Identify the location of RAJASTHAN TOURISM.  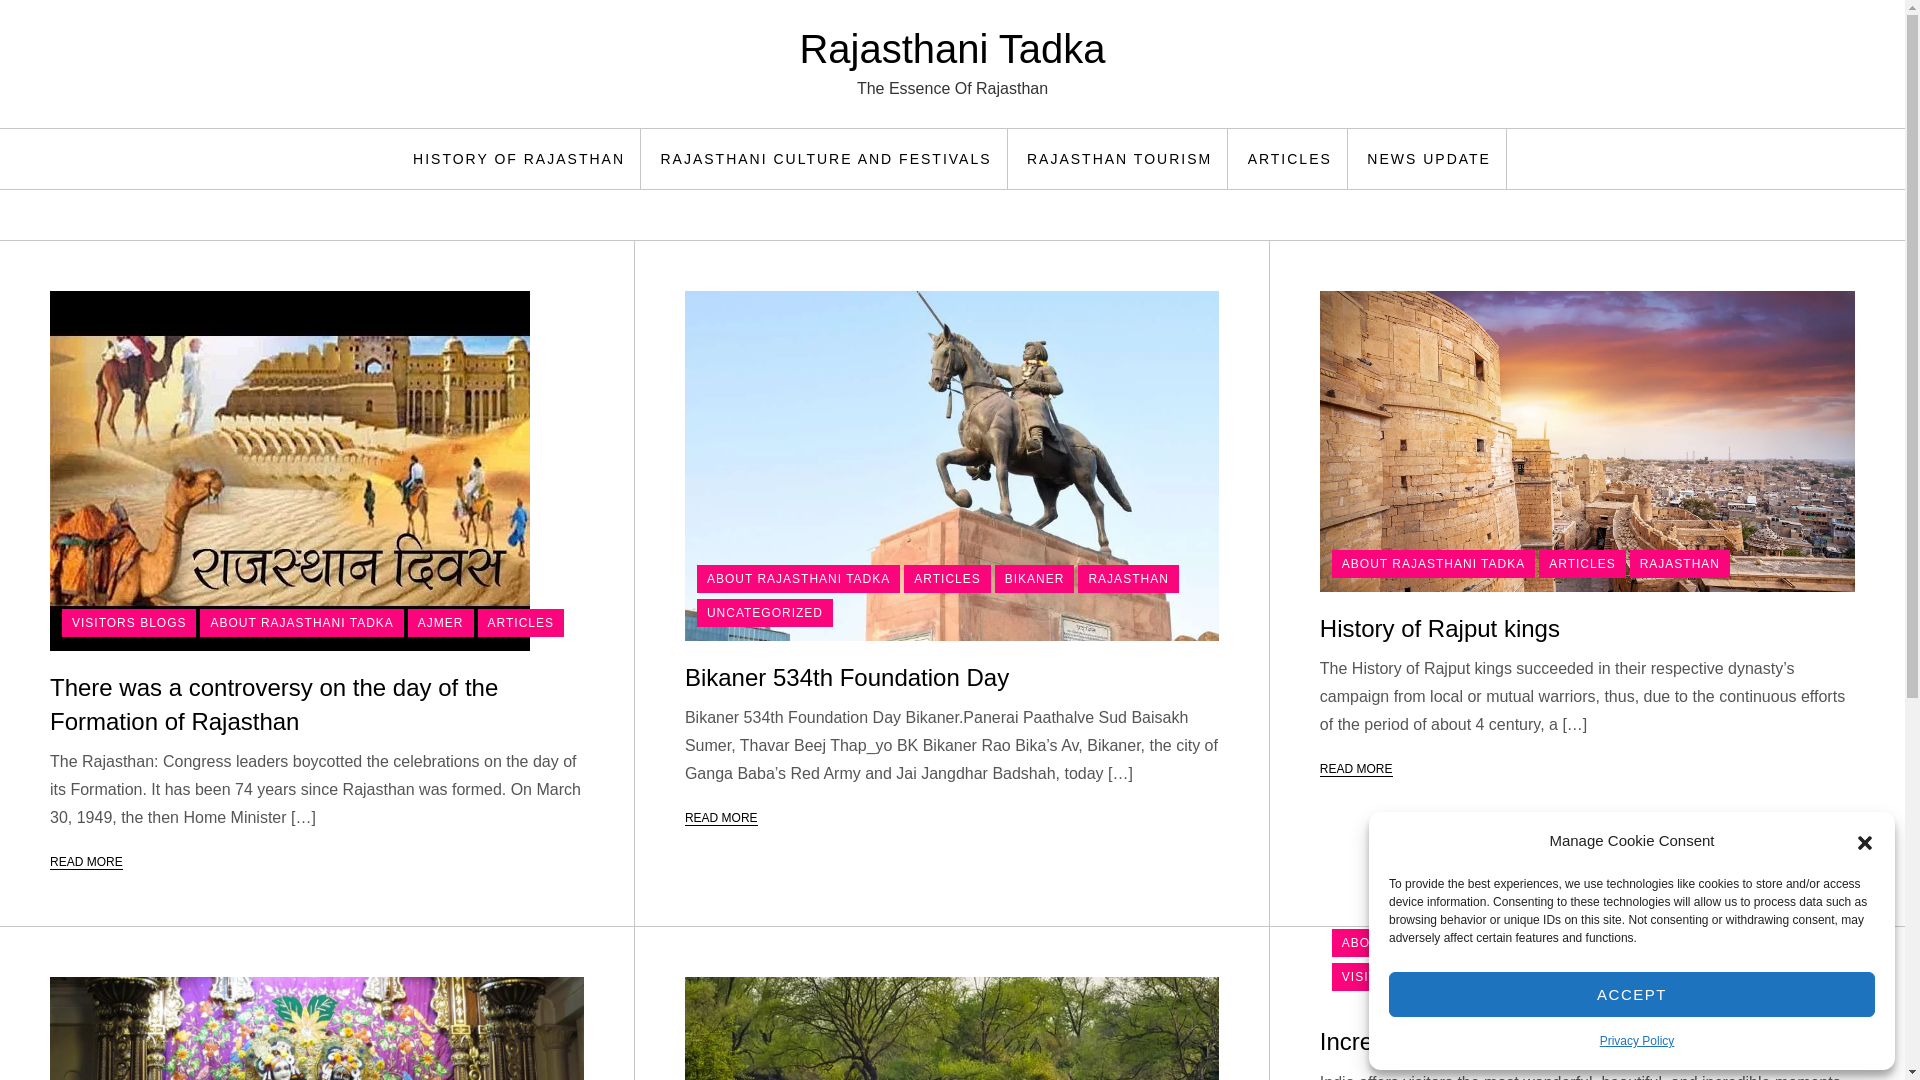
(1120, 158).